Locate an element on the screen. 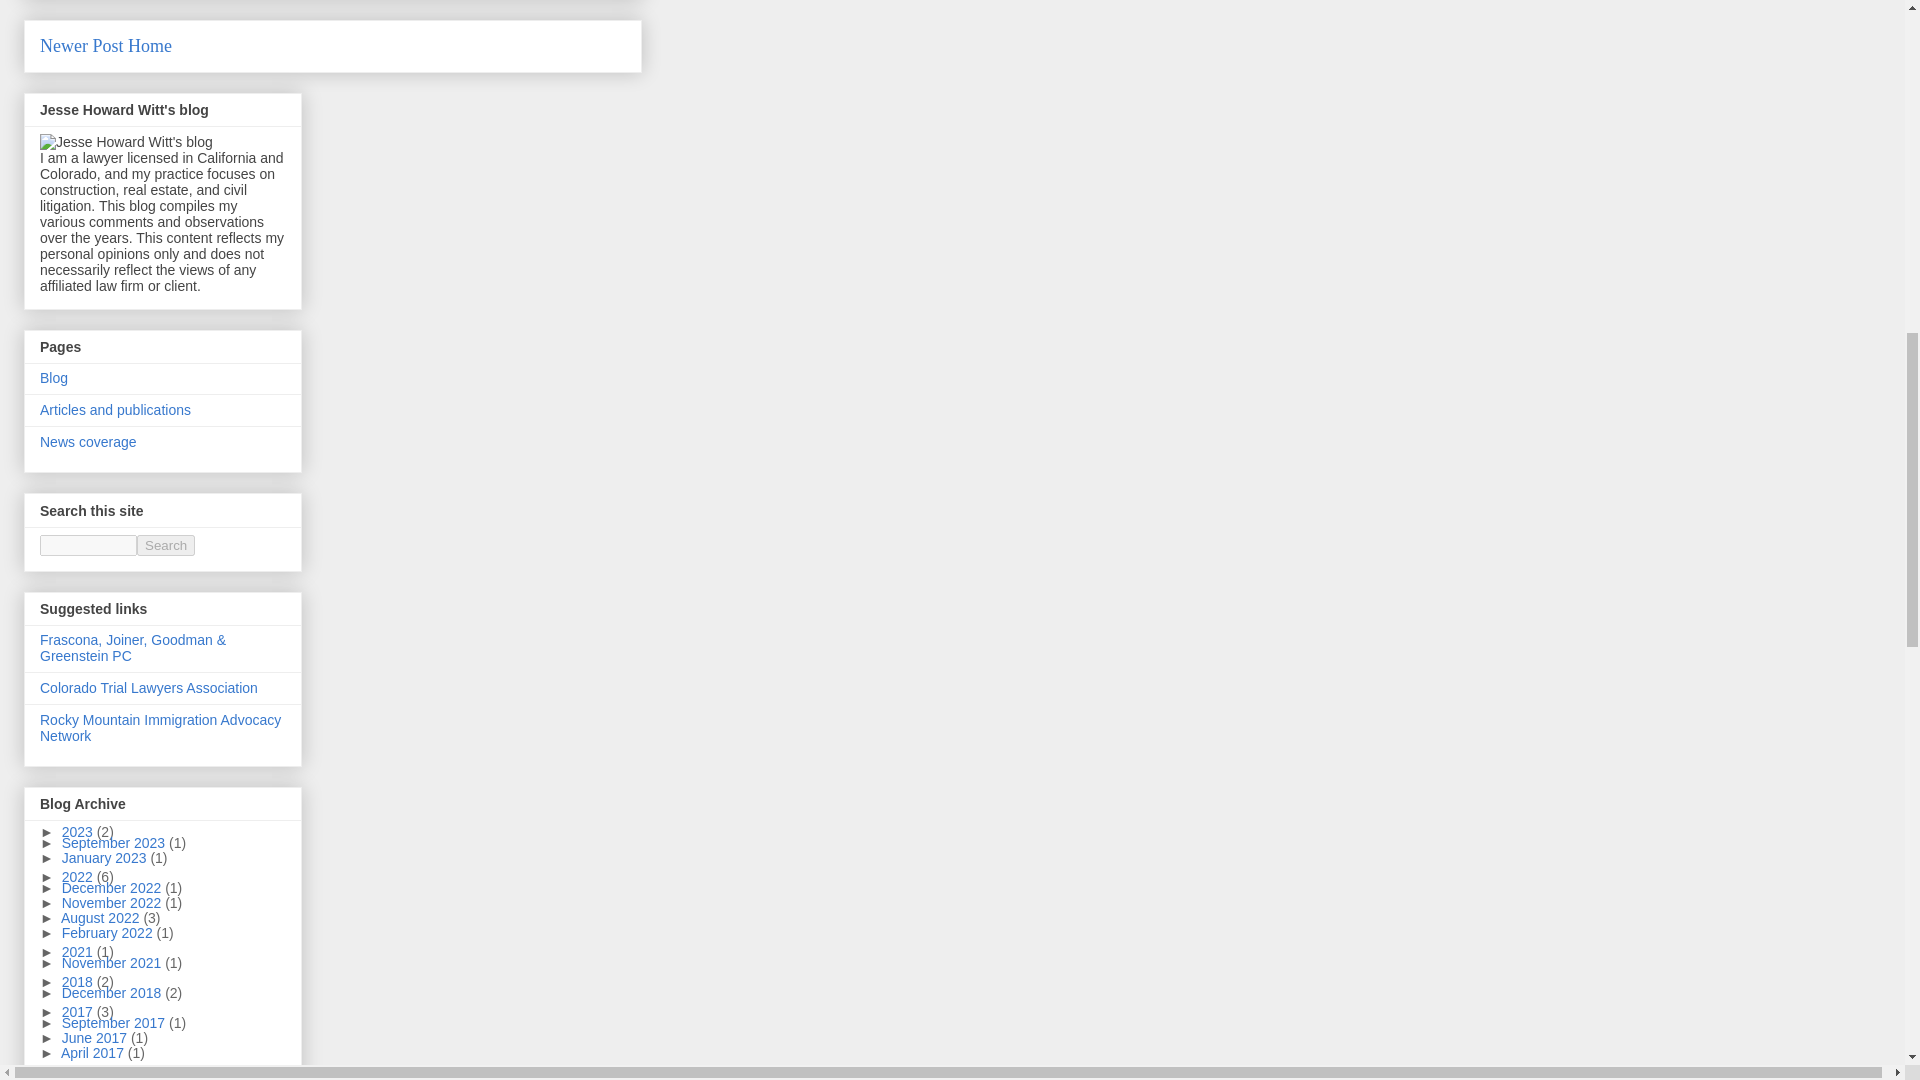 Image resolution: width=1920 pixels, height=1080 pixels. January 2023 is located at coordinates (106, 858).